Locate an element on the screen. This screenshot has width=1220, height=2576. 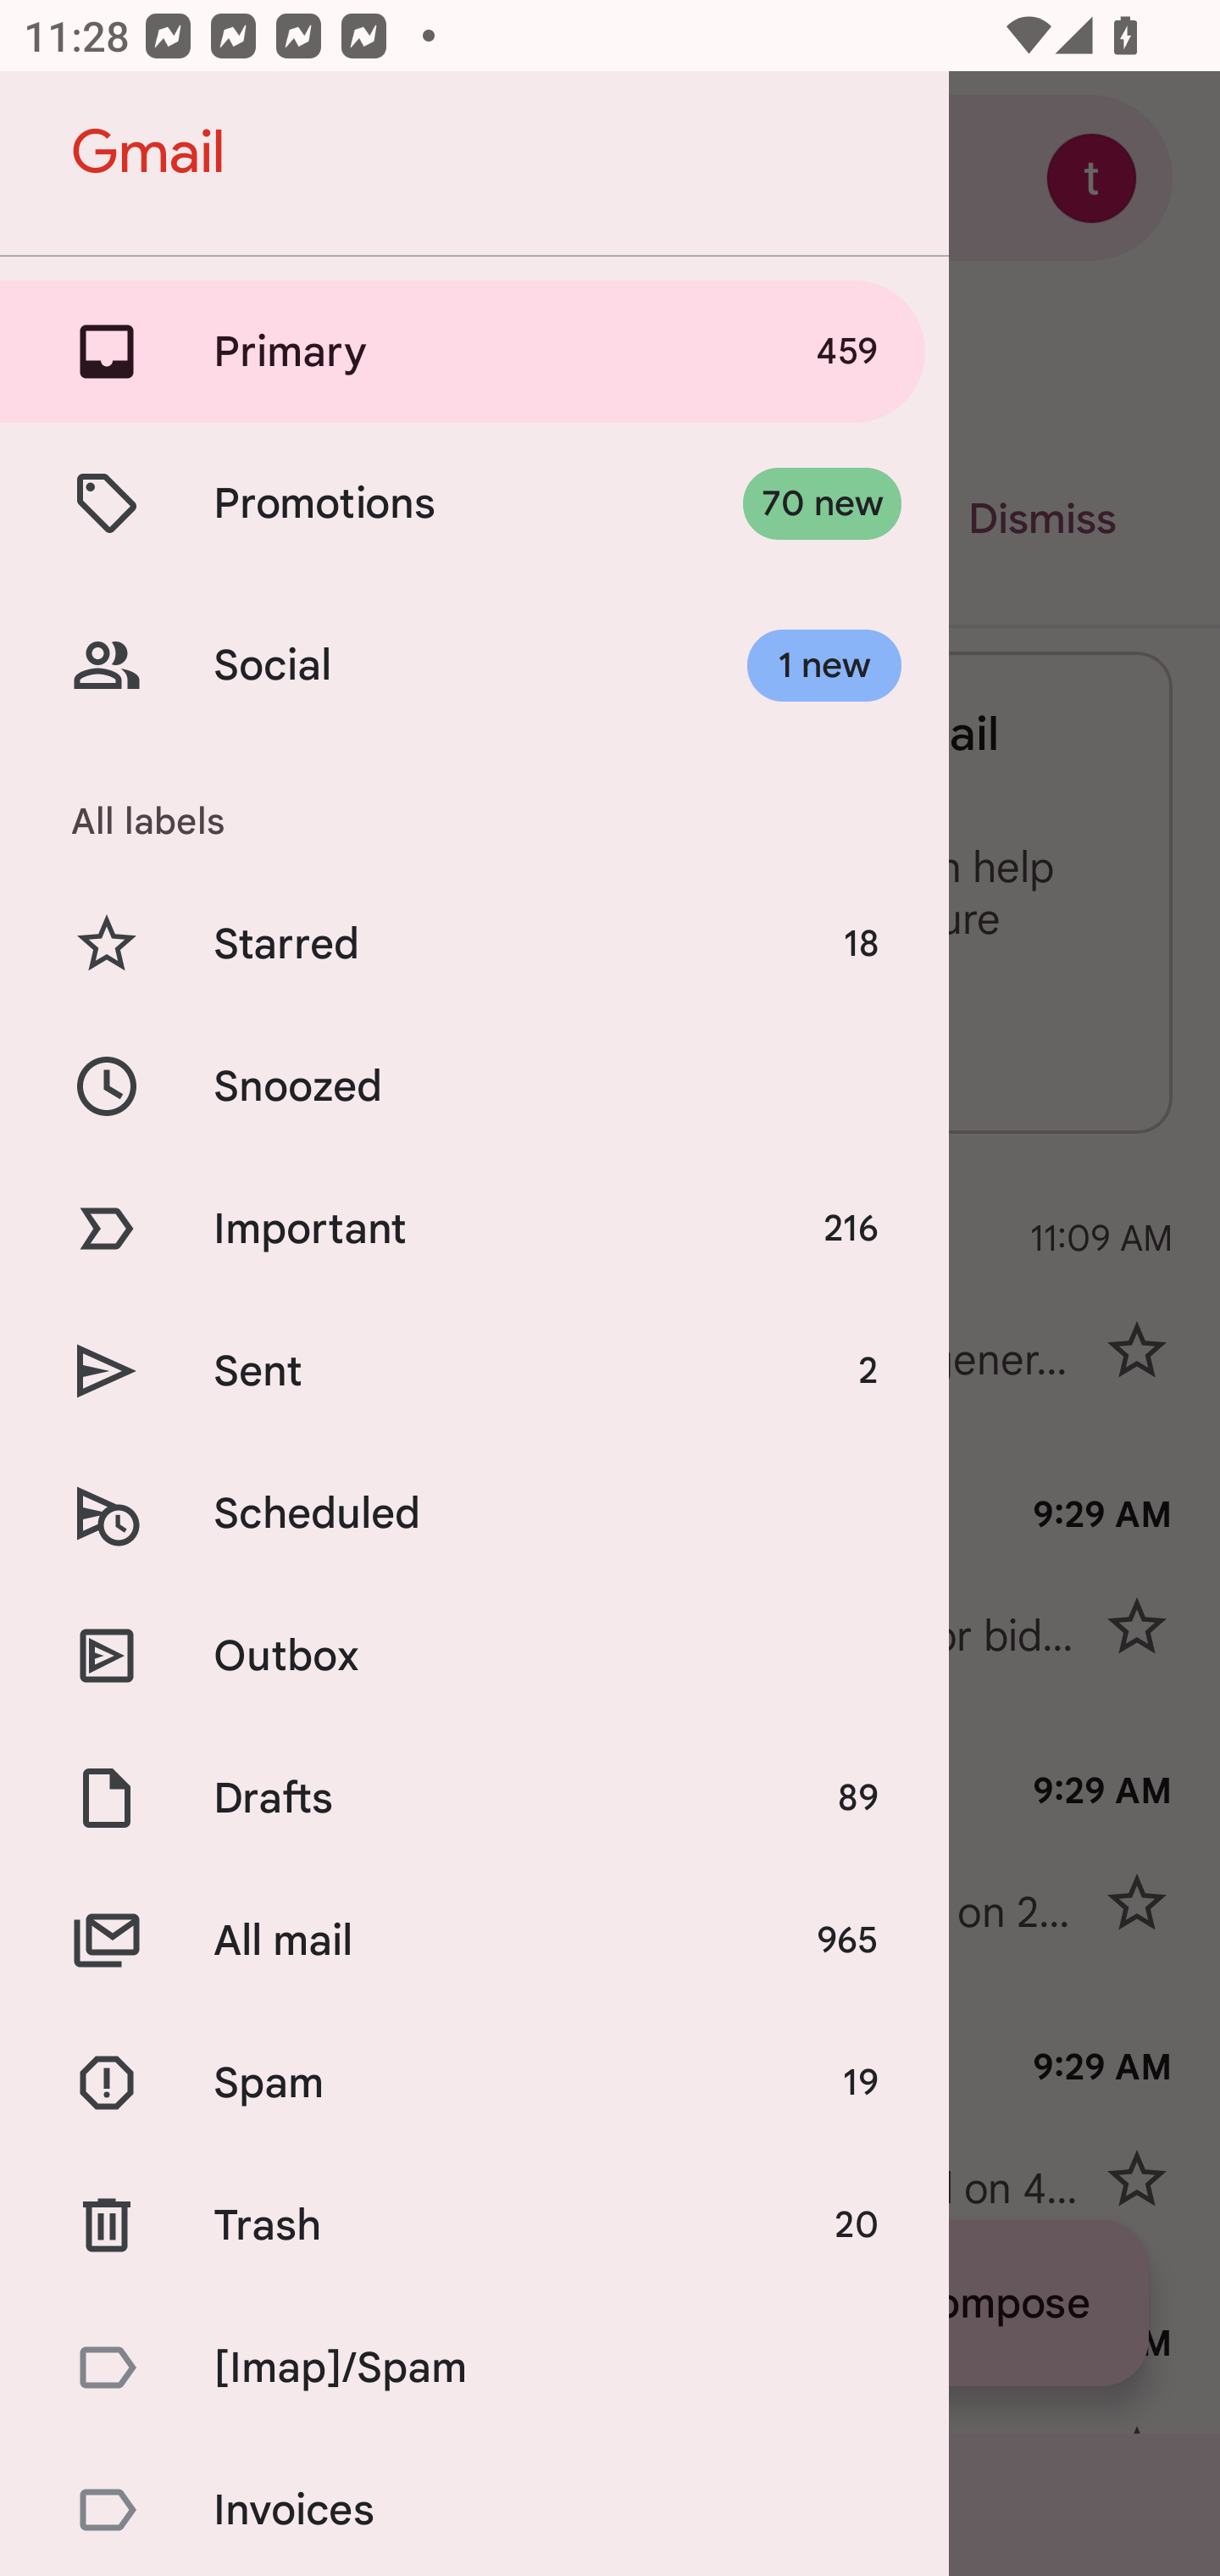
Trash 20 is located at coordinates (474, 2223).